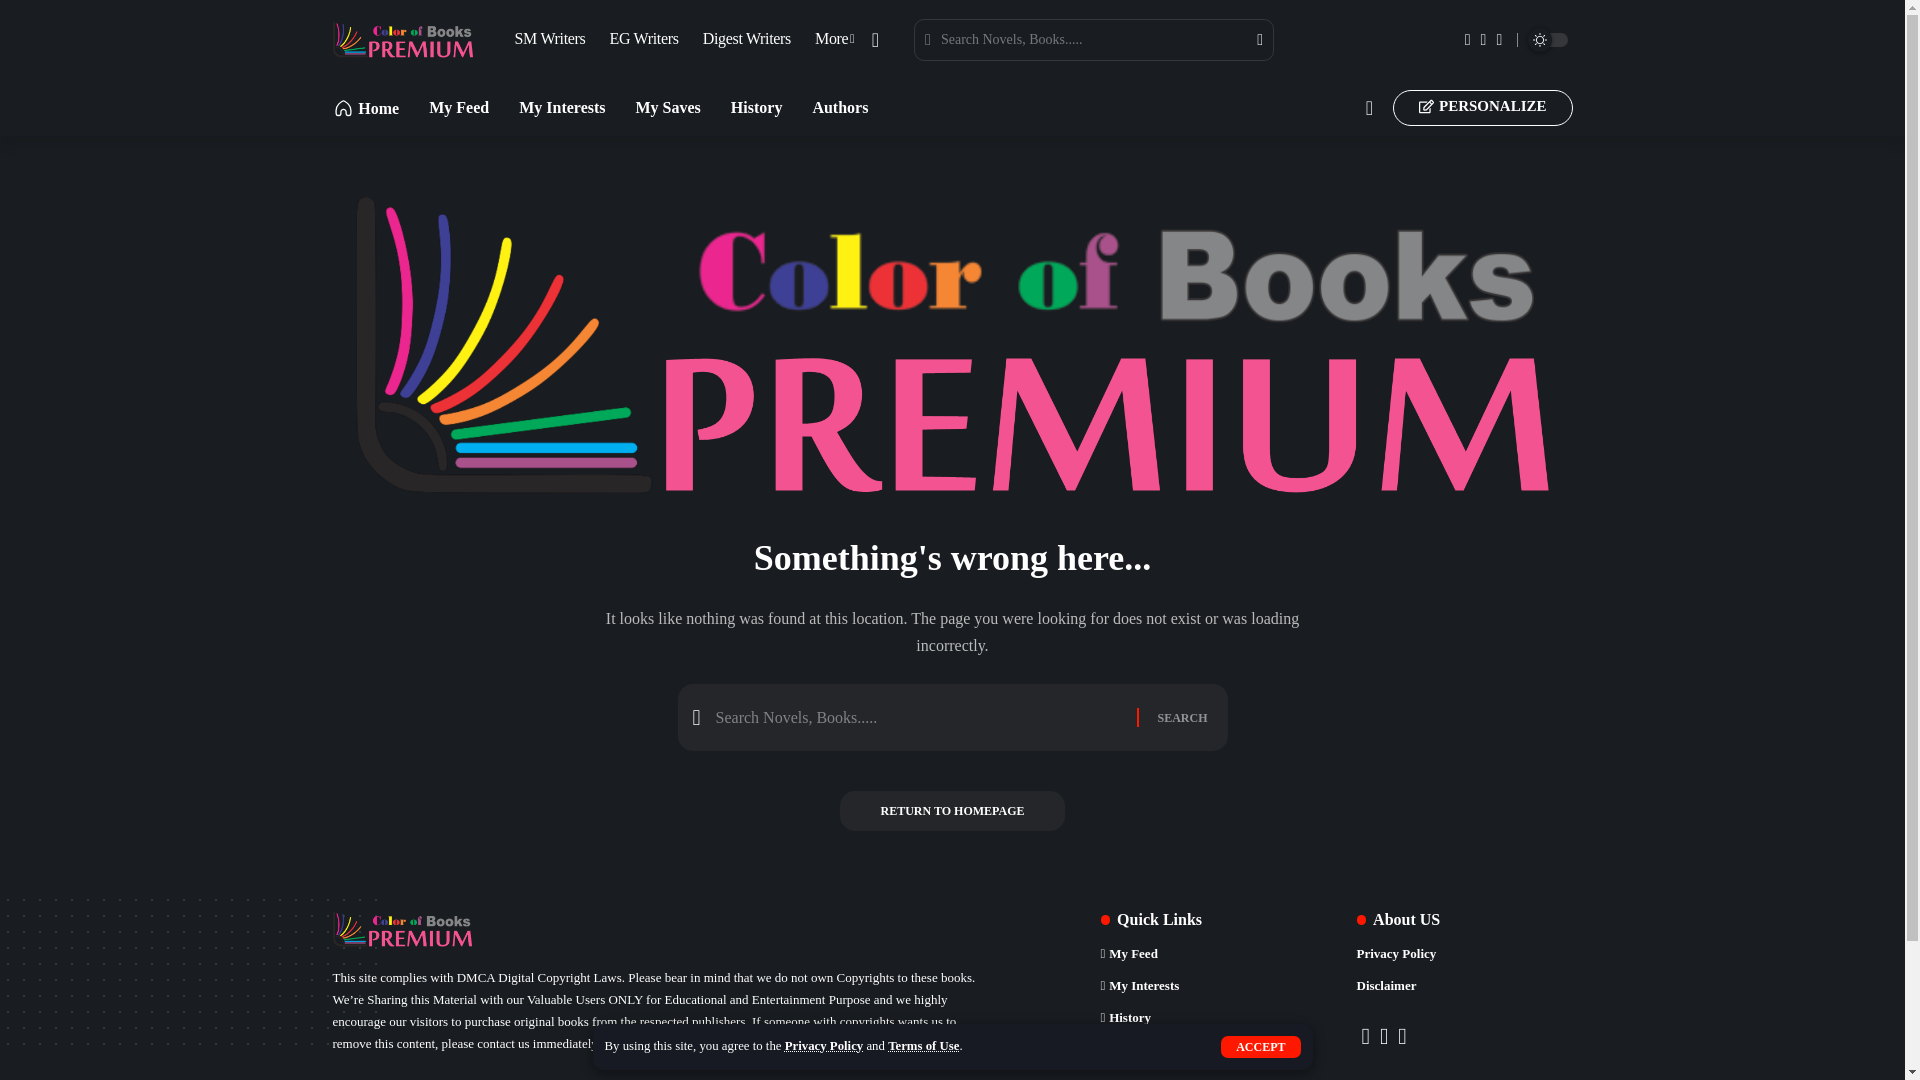 The height and width of the screenshot is (1080, 1920). I want to click on Search, so click(1248, 40).